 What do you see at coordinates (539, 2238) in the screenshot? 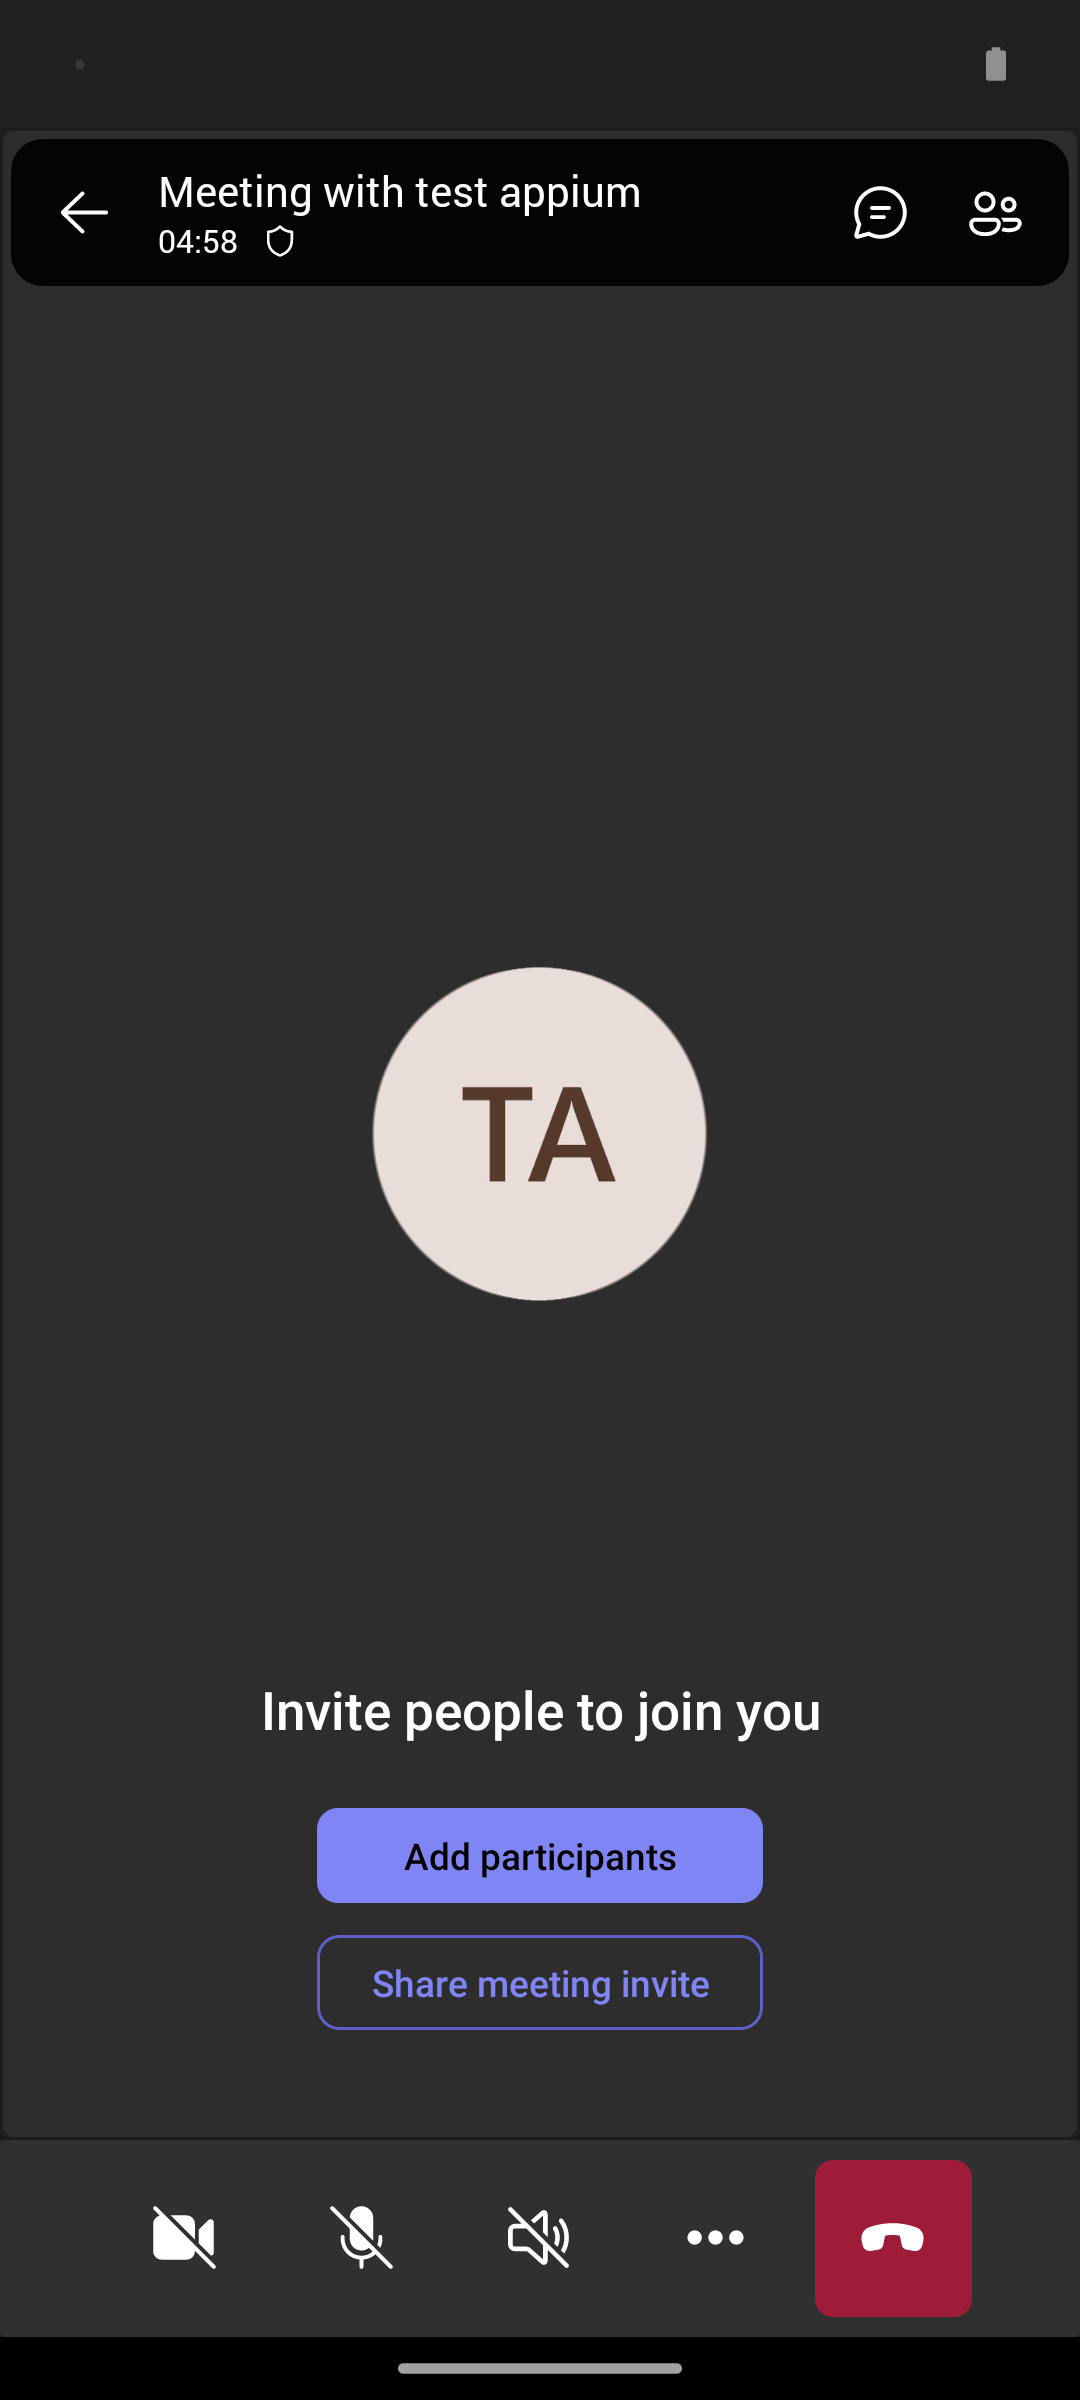
I see `Audio` at bounding box center [539, 2238].